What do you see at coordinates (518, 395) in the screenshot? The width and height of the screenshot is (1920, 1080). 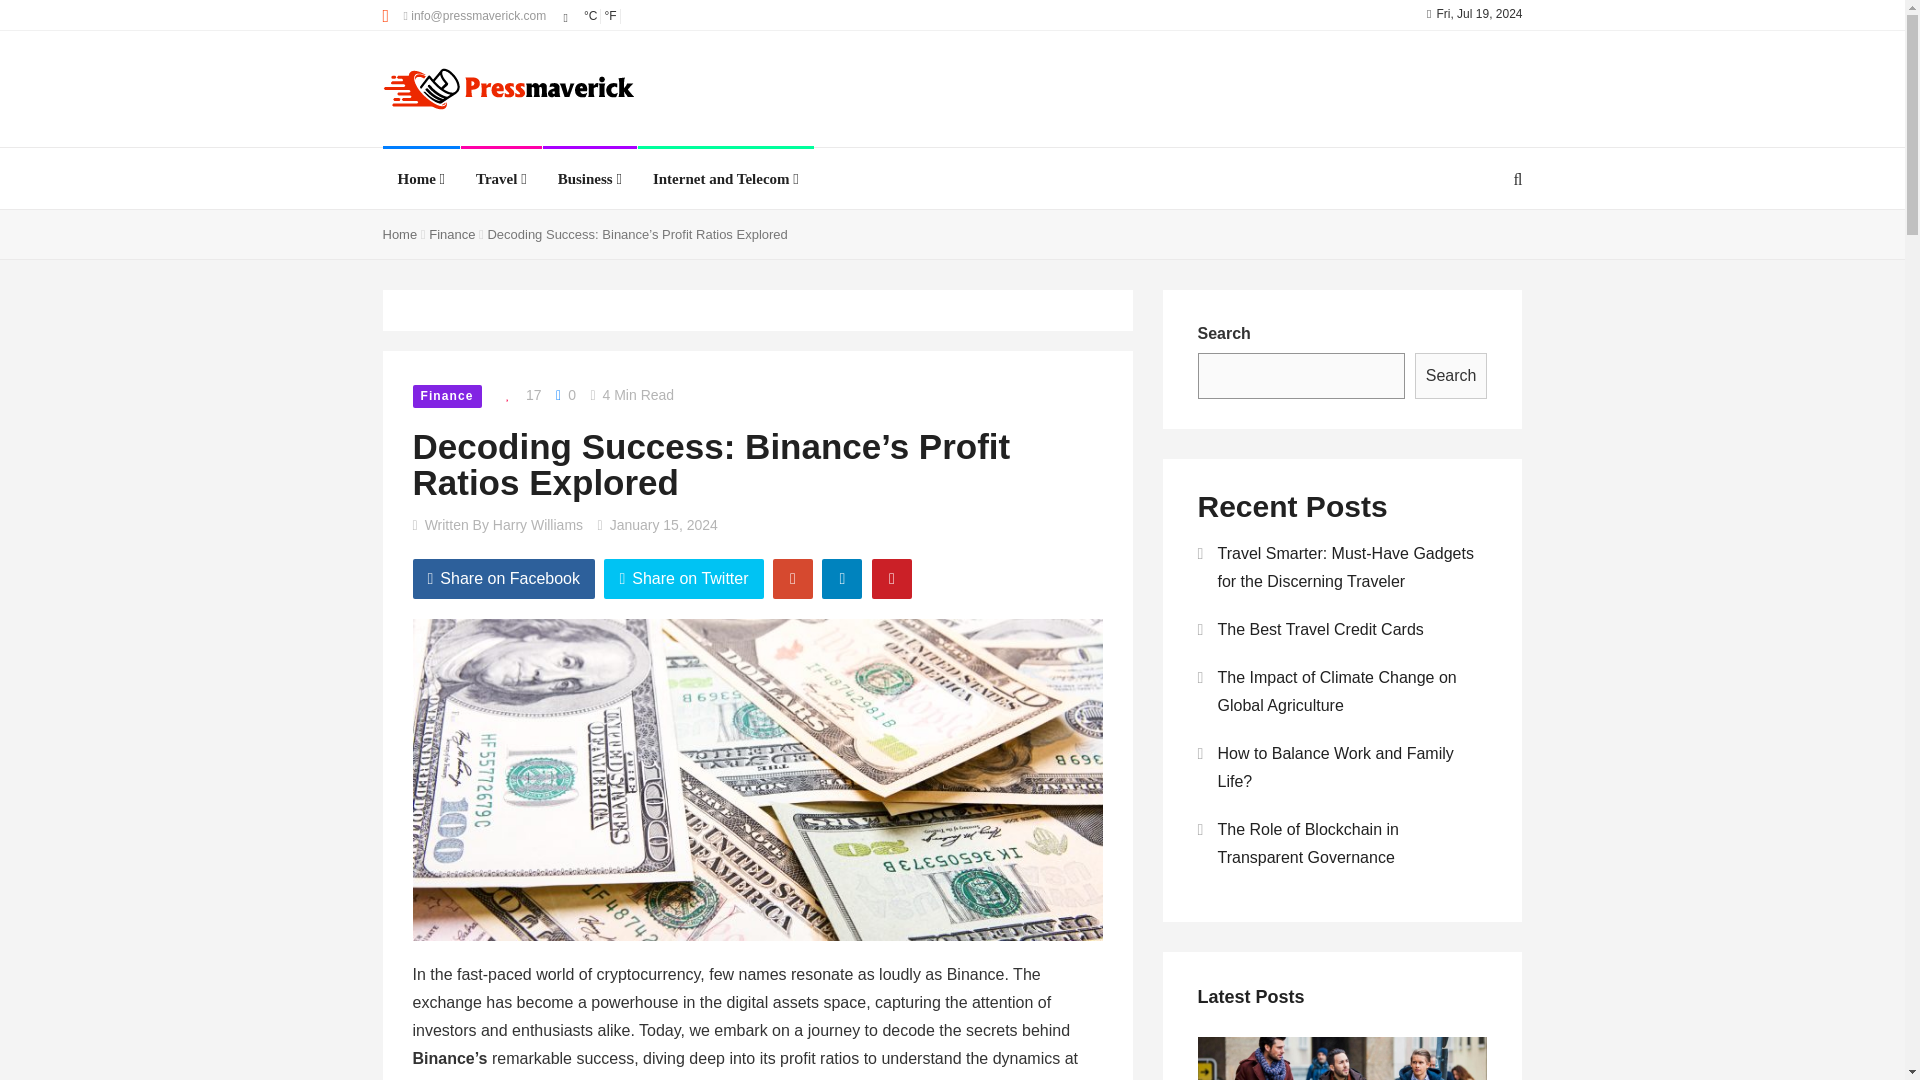 I see `Like this` at bounding box center [518, 395].